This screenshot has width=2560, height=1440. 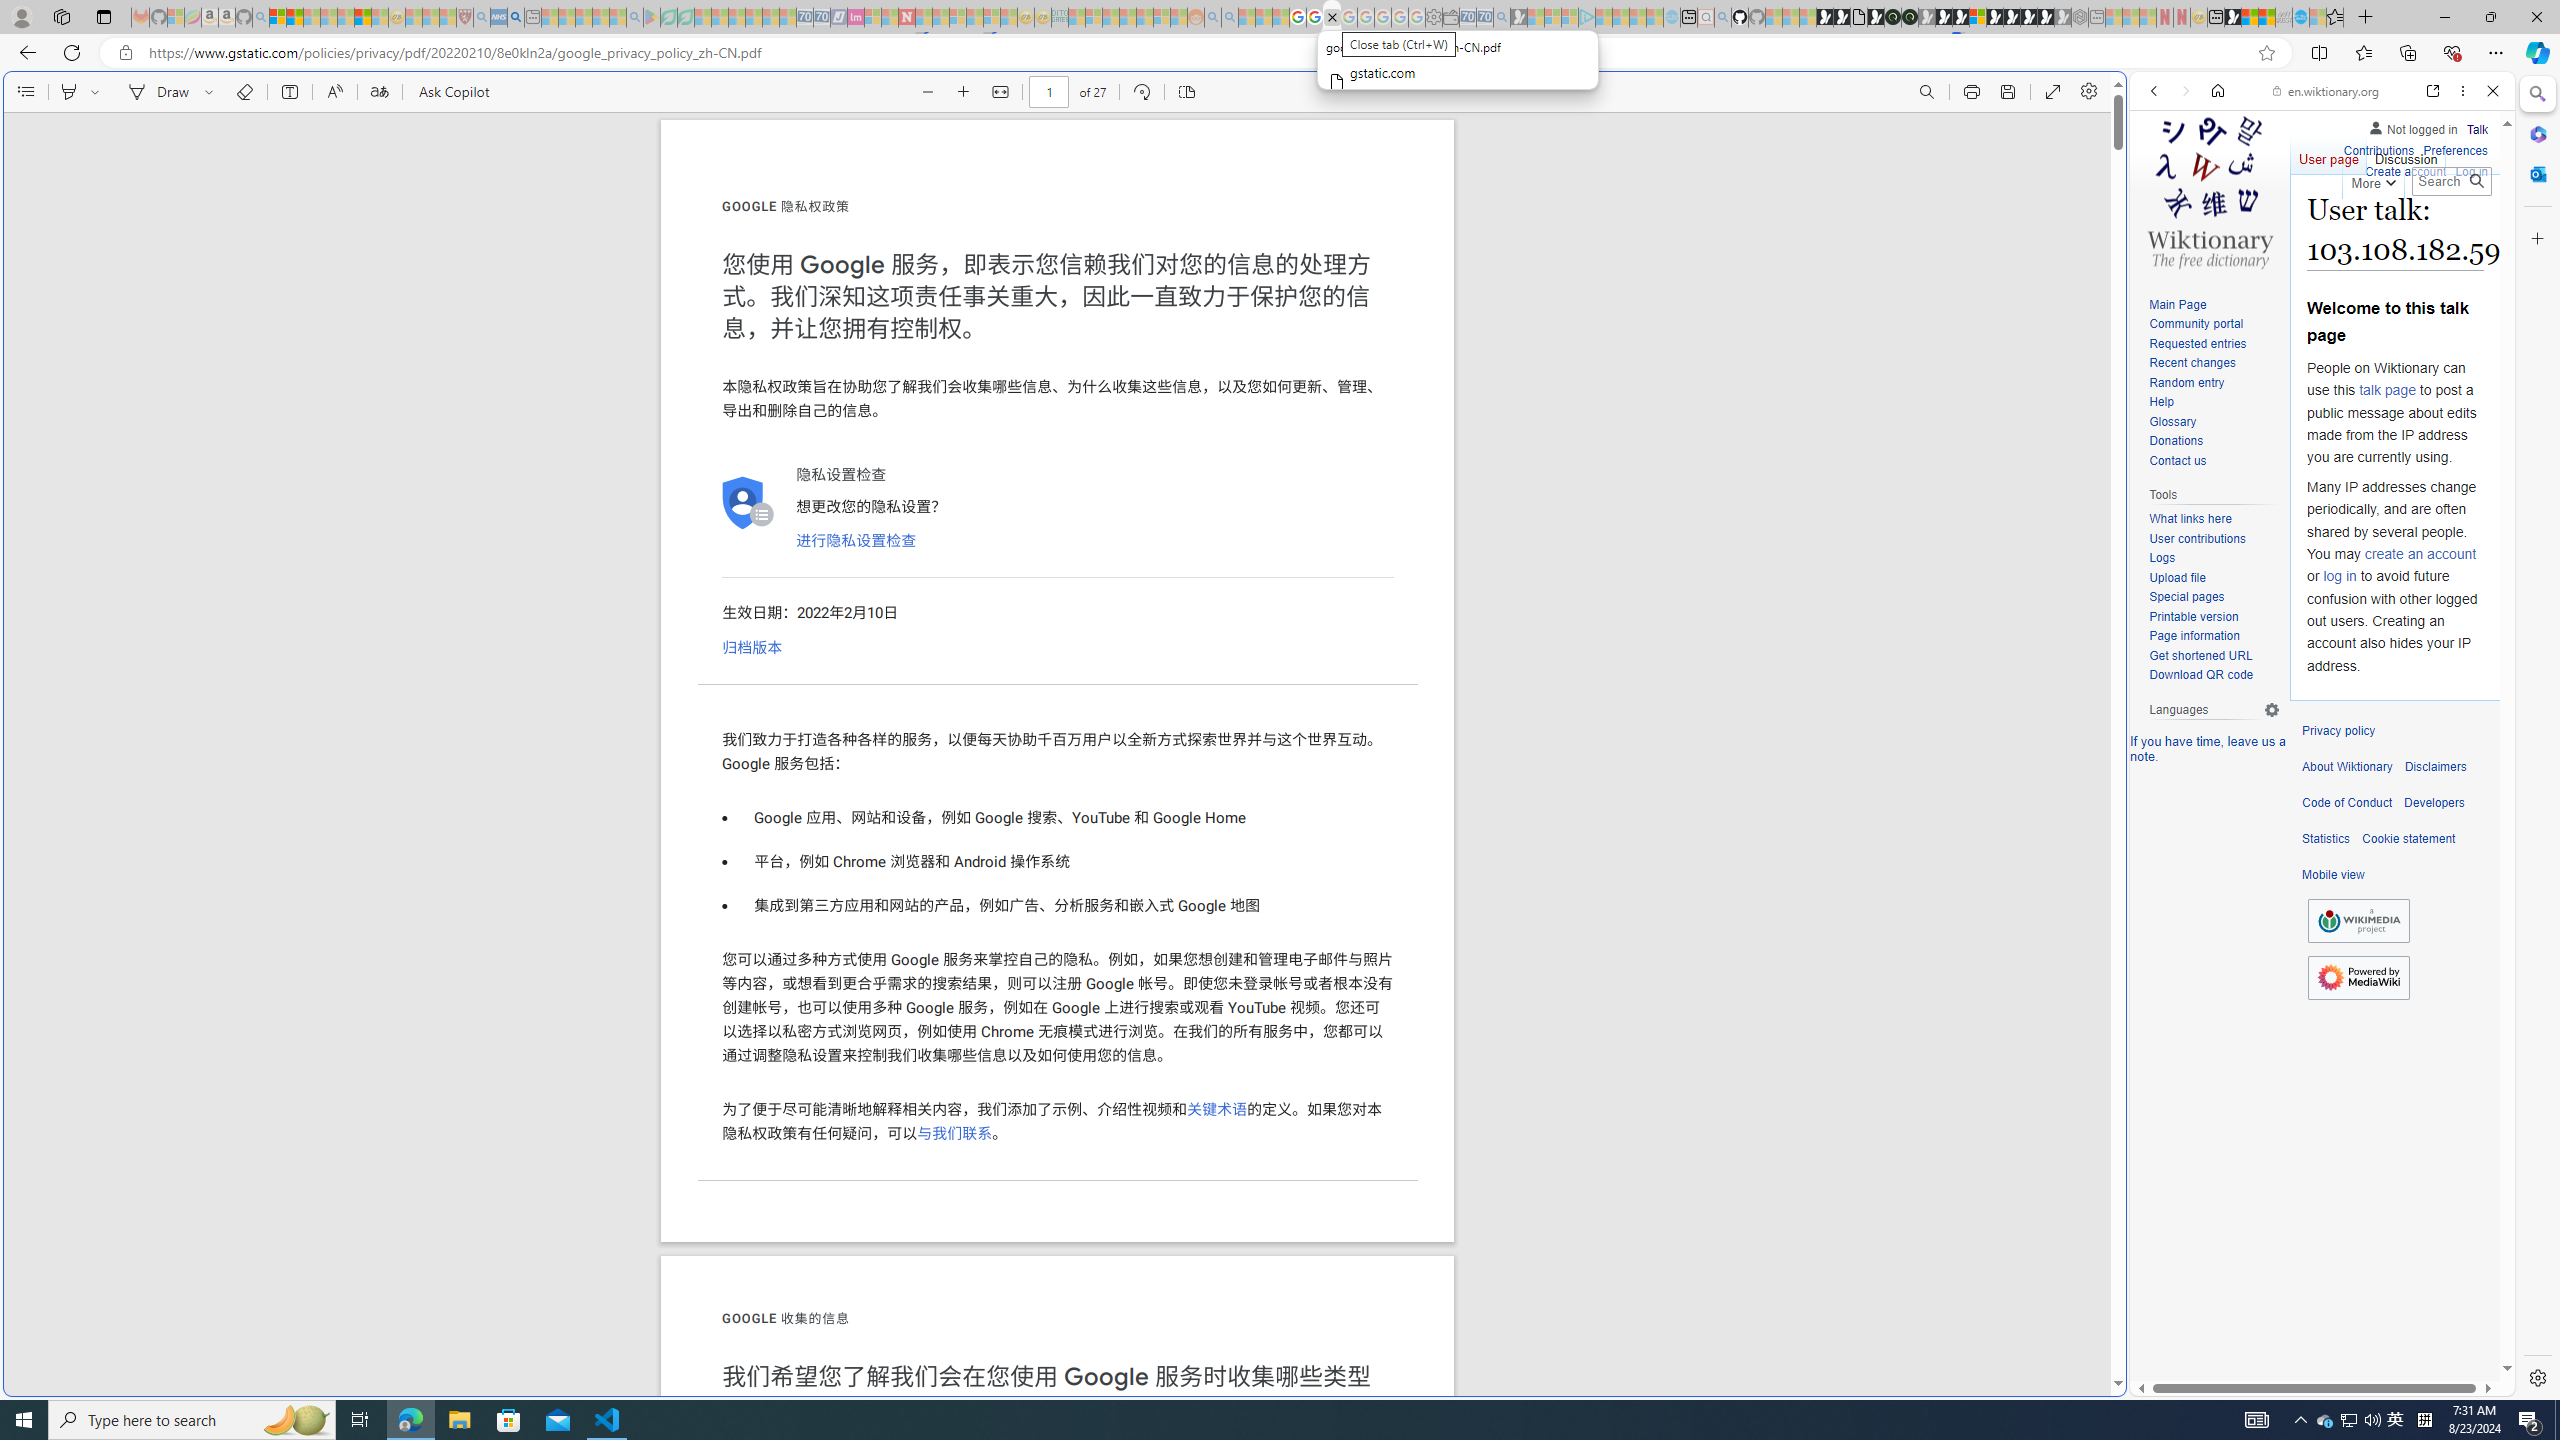 I want to click on VIDEOS, so click(x=2287, y=229).